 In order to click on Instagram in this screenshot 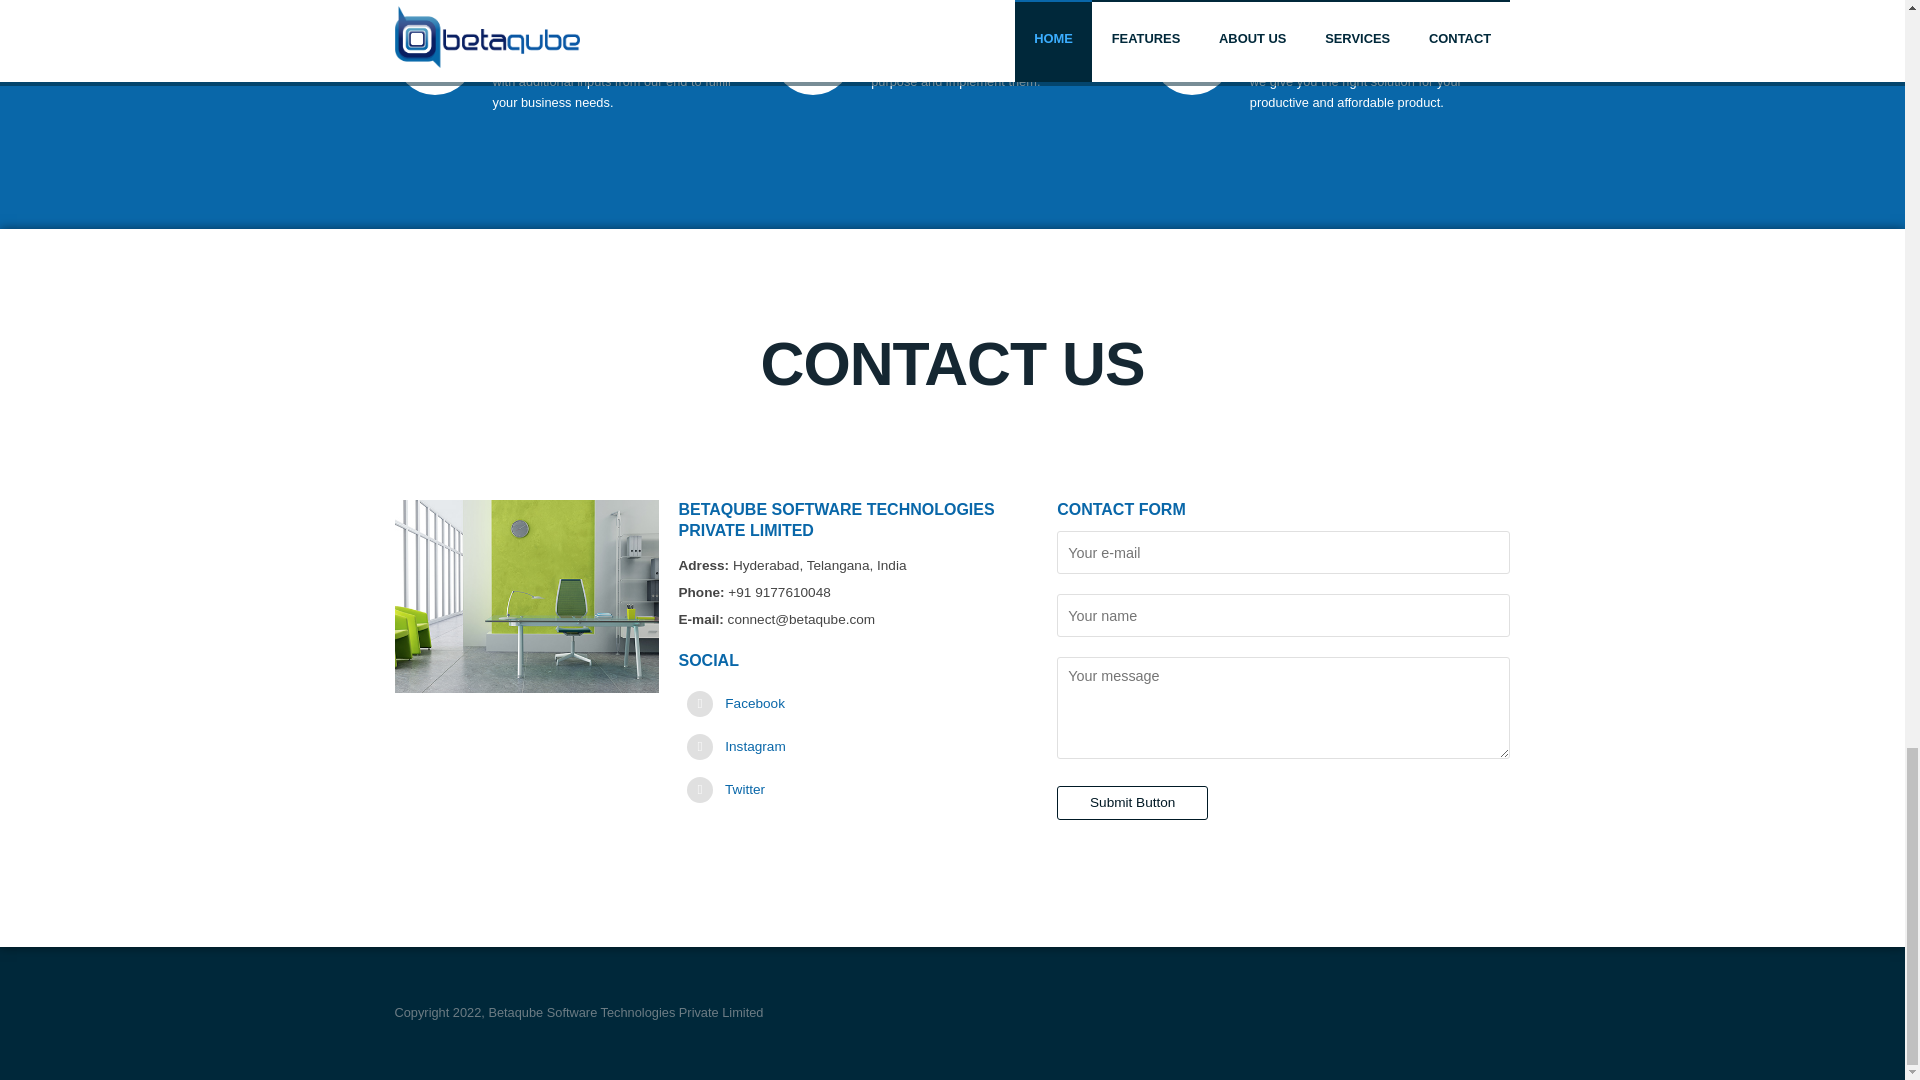, I will do `click(755, 746)`.